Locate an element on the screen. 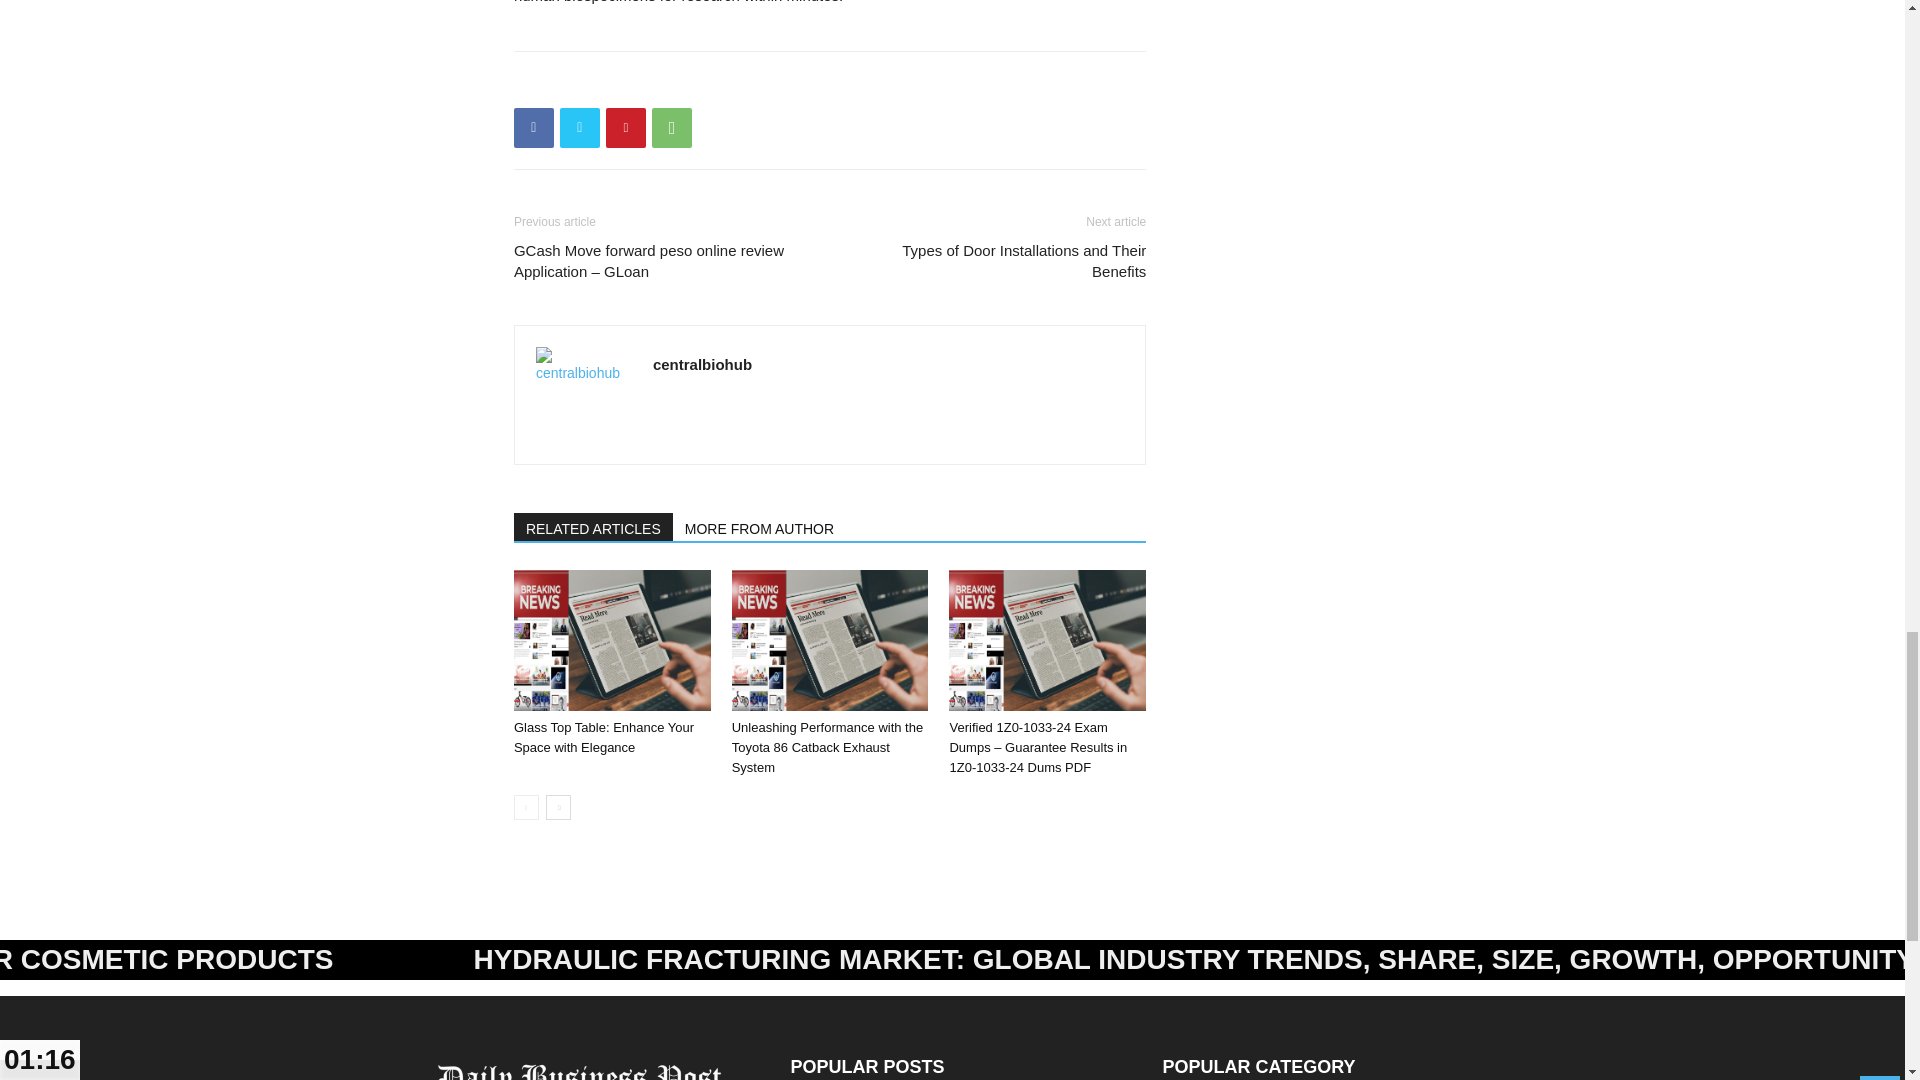 Image resolution: width=1920 pixels, height=1080 pixels. Facebook is located at coordinates (534, 128).